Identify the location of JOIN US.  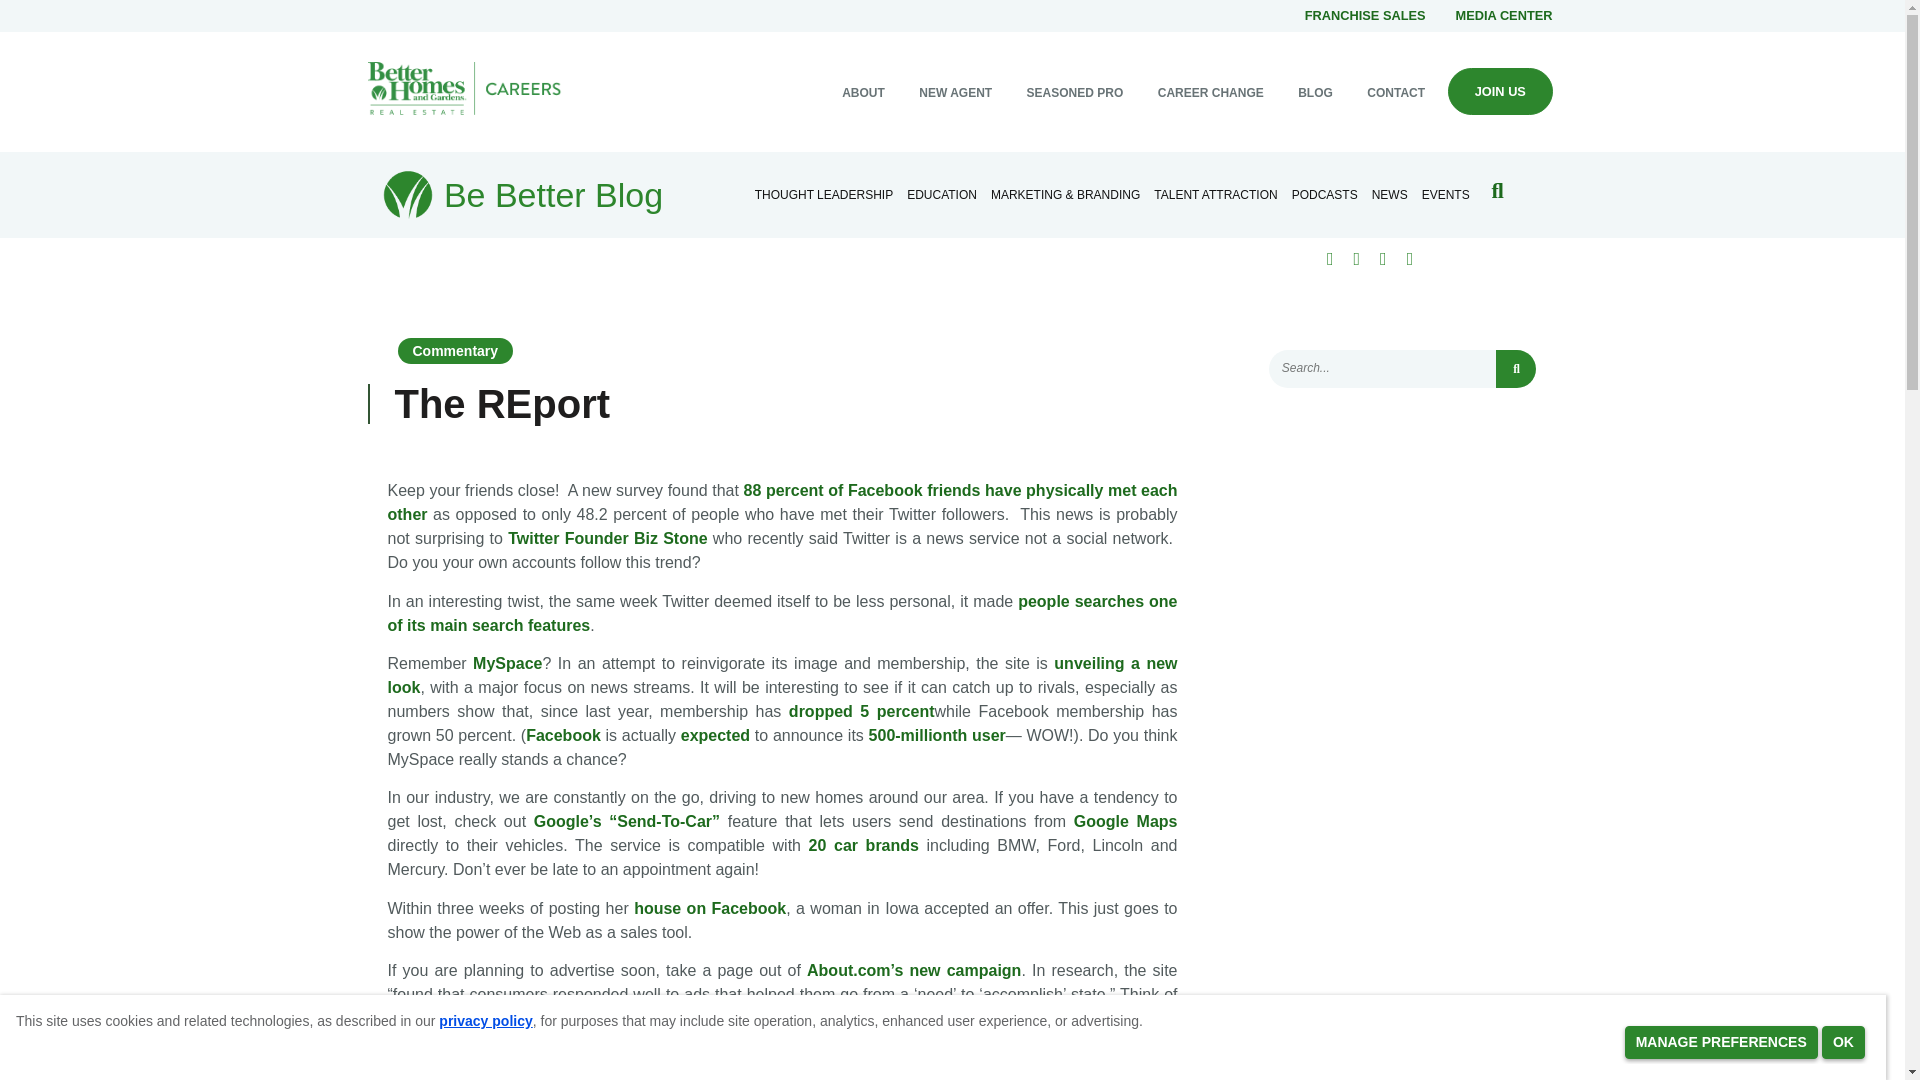
(1499, 91).